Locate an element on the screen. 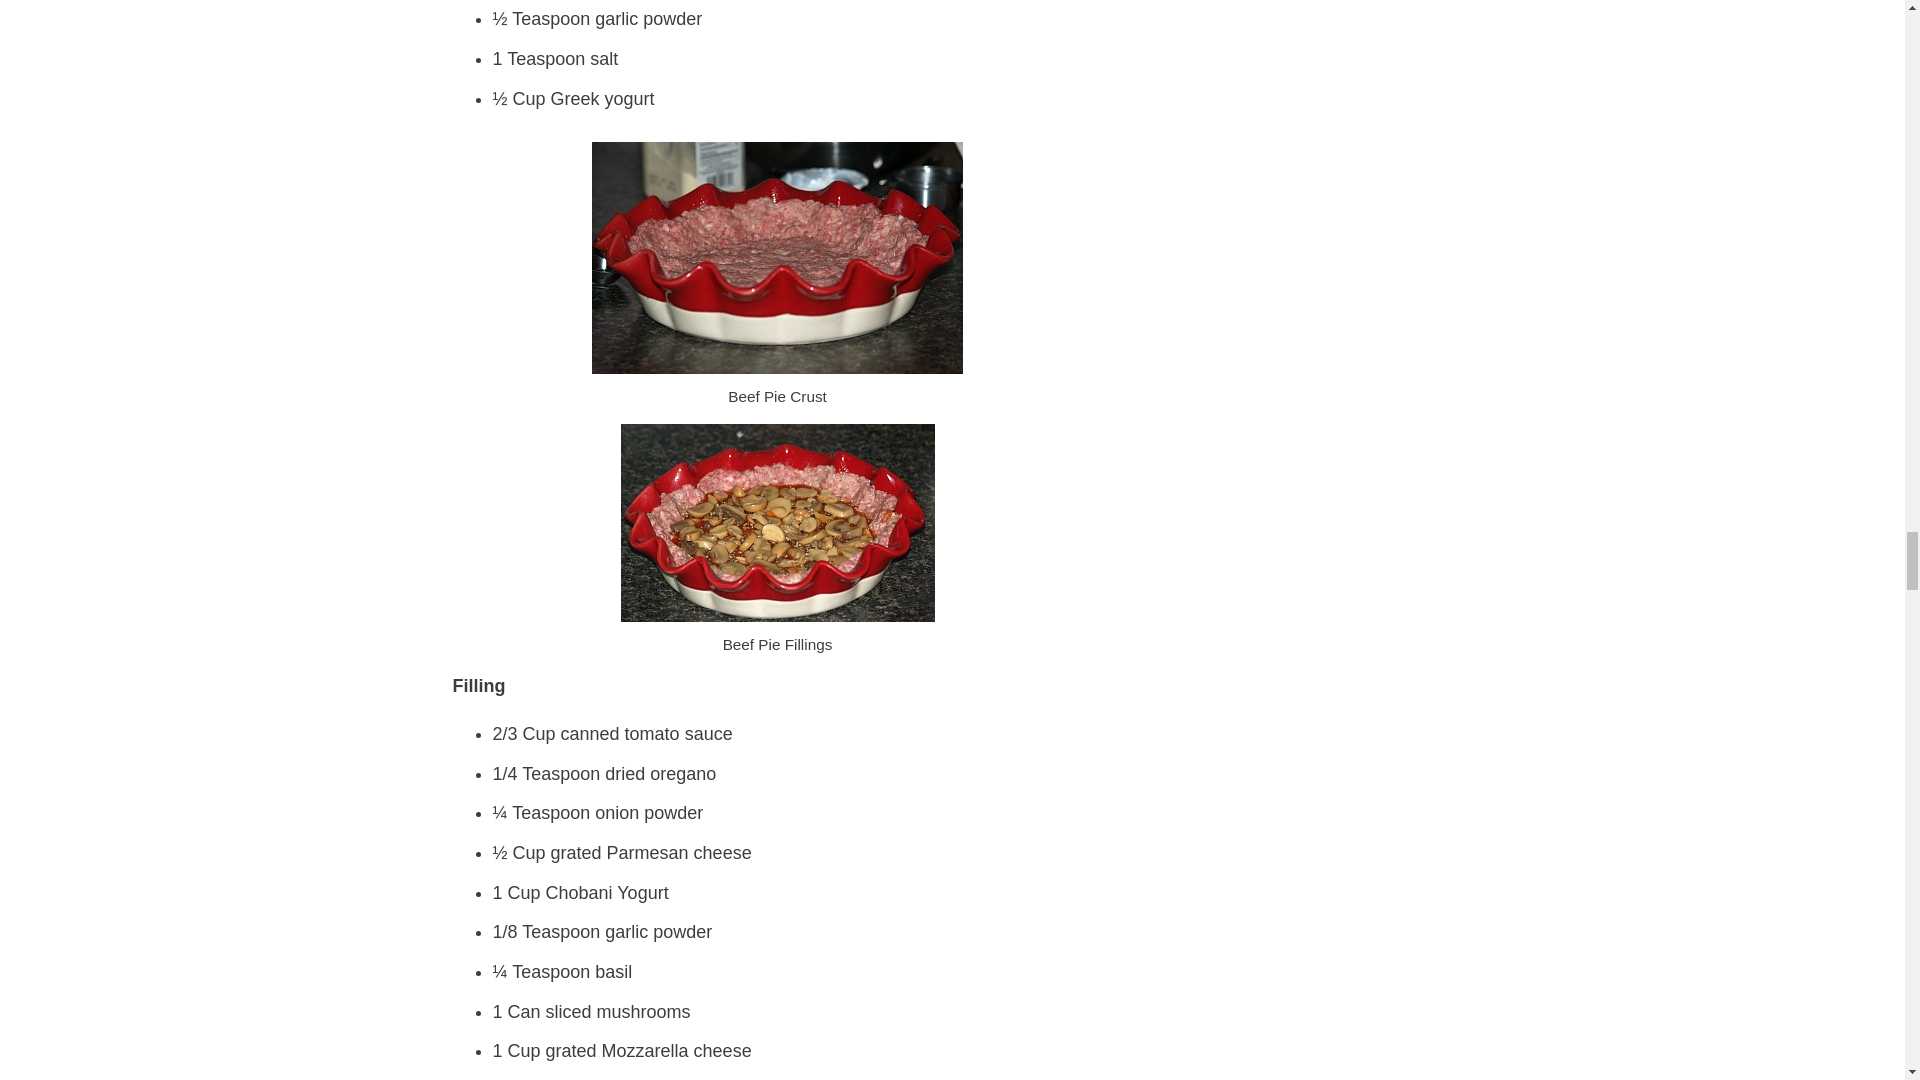 The image size is (1920, 1080). Beef Pie Fillings is located at coordinates (776, 523).